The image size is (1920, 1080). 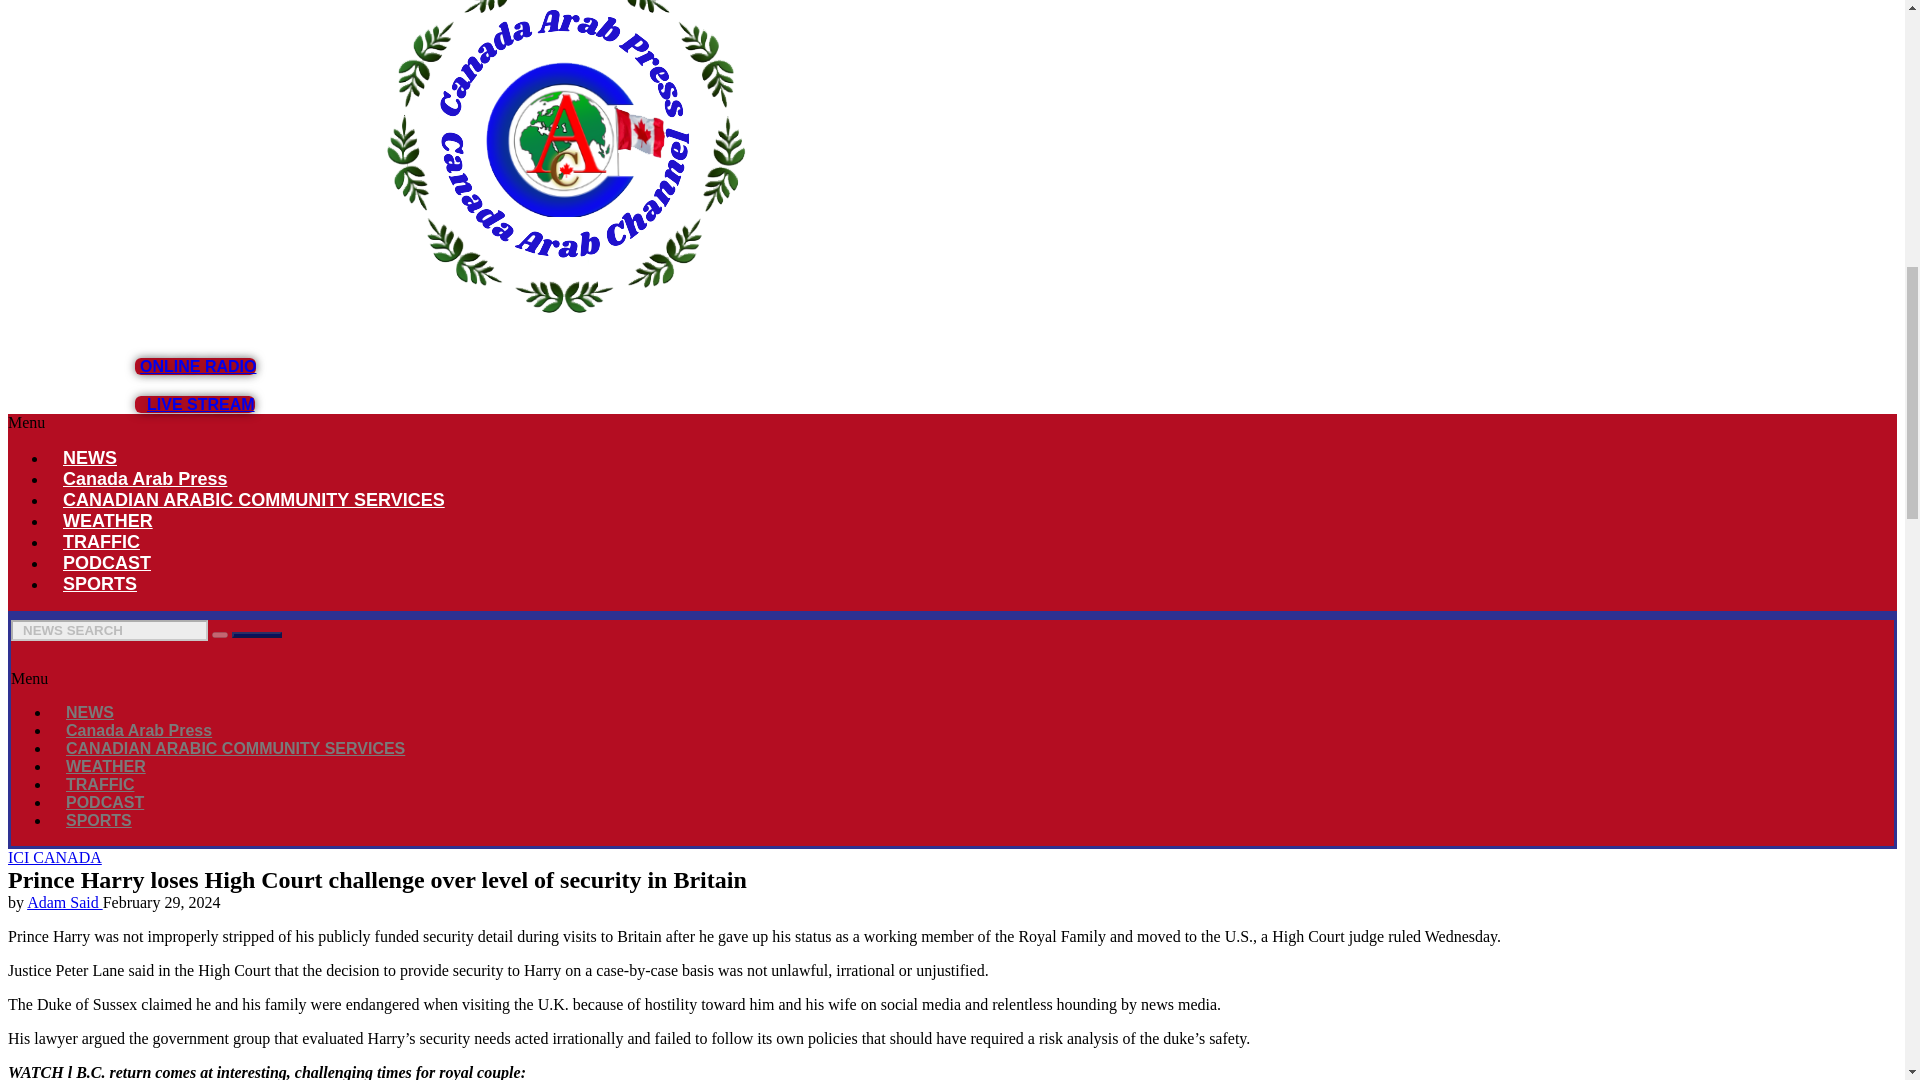 What do you see at coordinates (100, 584) in the screenshot?
I see `SPORTS` at bounding box center [100, 584].